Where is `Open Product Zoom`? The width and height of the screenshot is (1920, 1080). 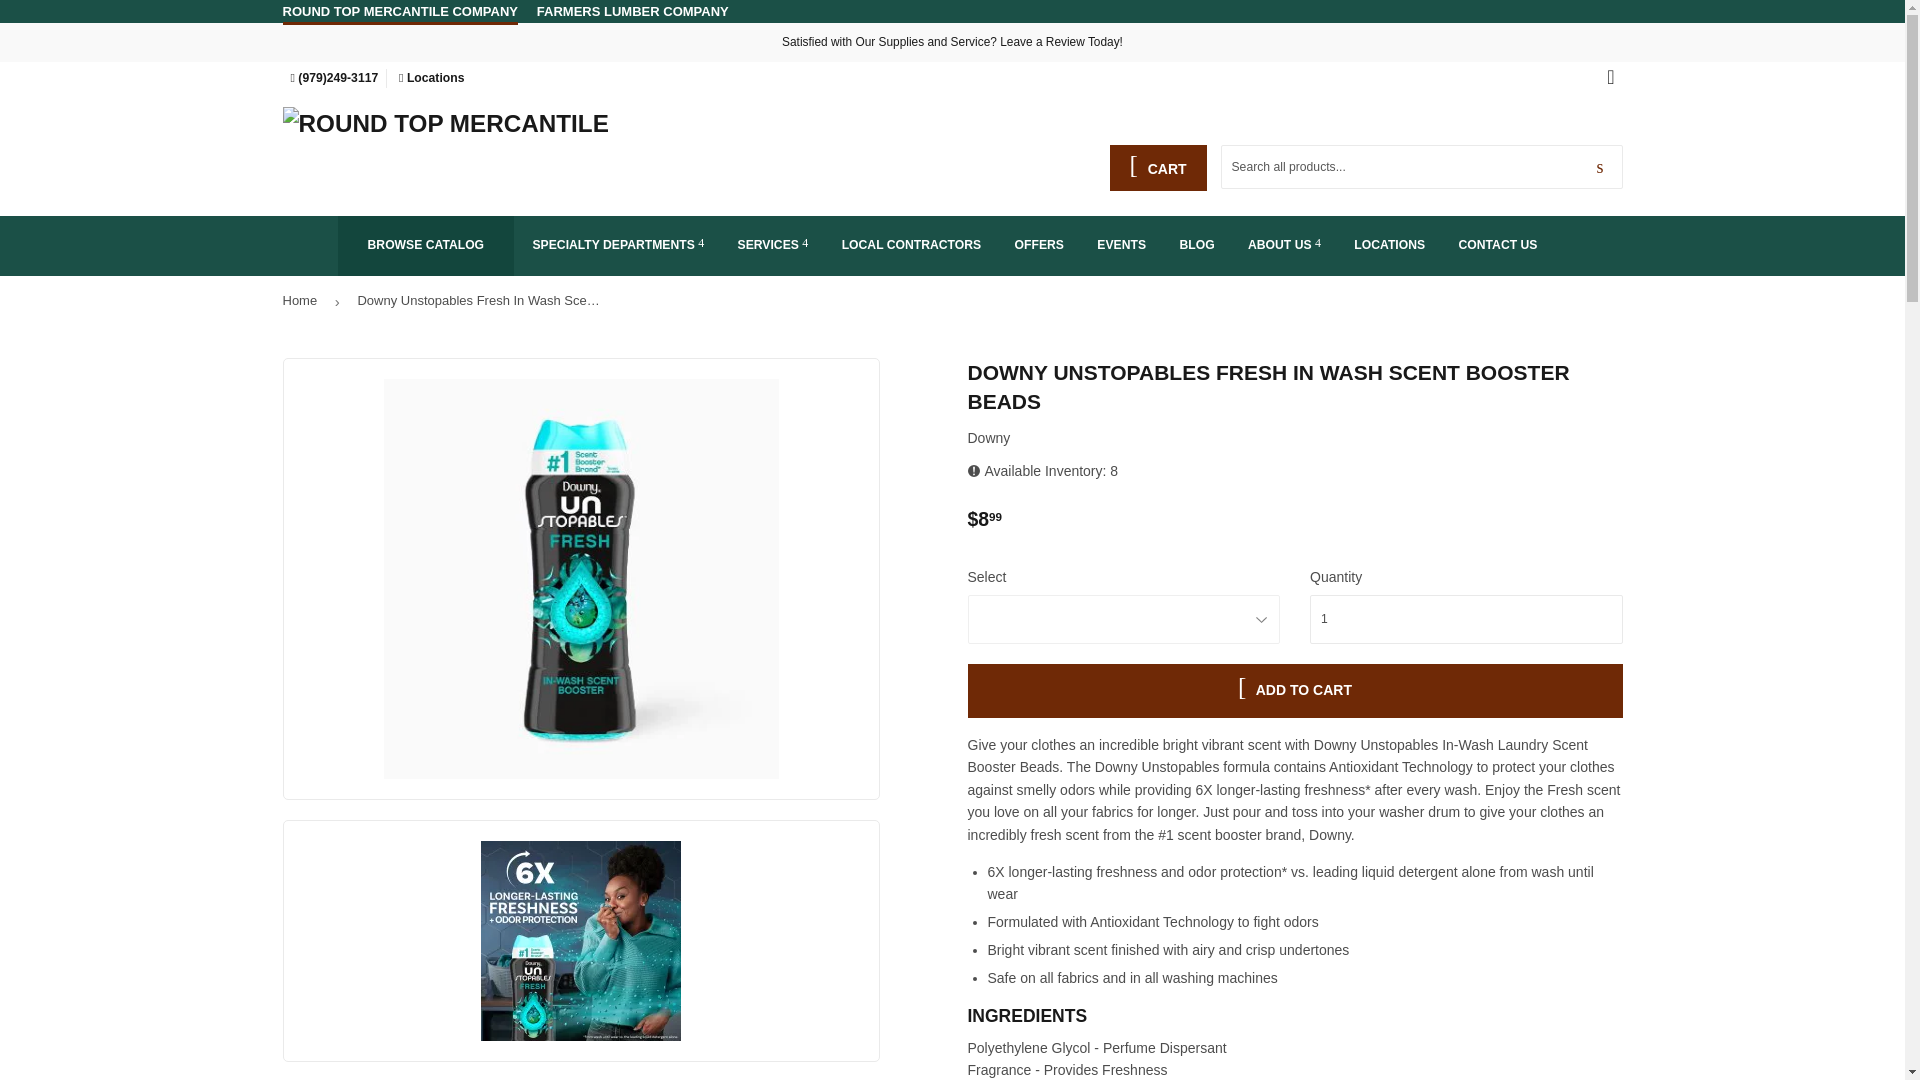 Open Product Zoom is located at coordinates (582, 941).